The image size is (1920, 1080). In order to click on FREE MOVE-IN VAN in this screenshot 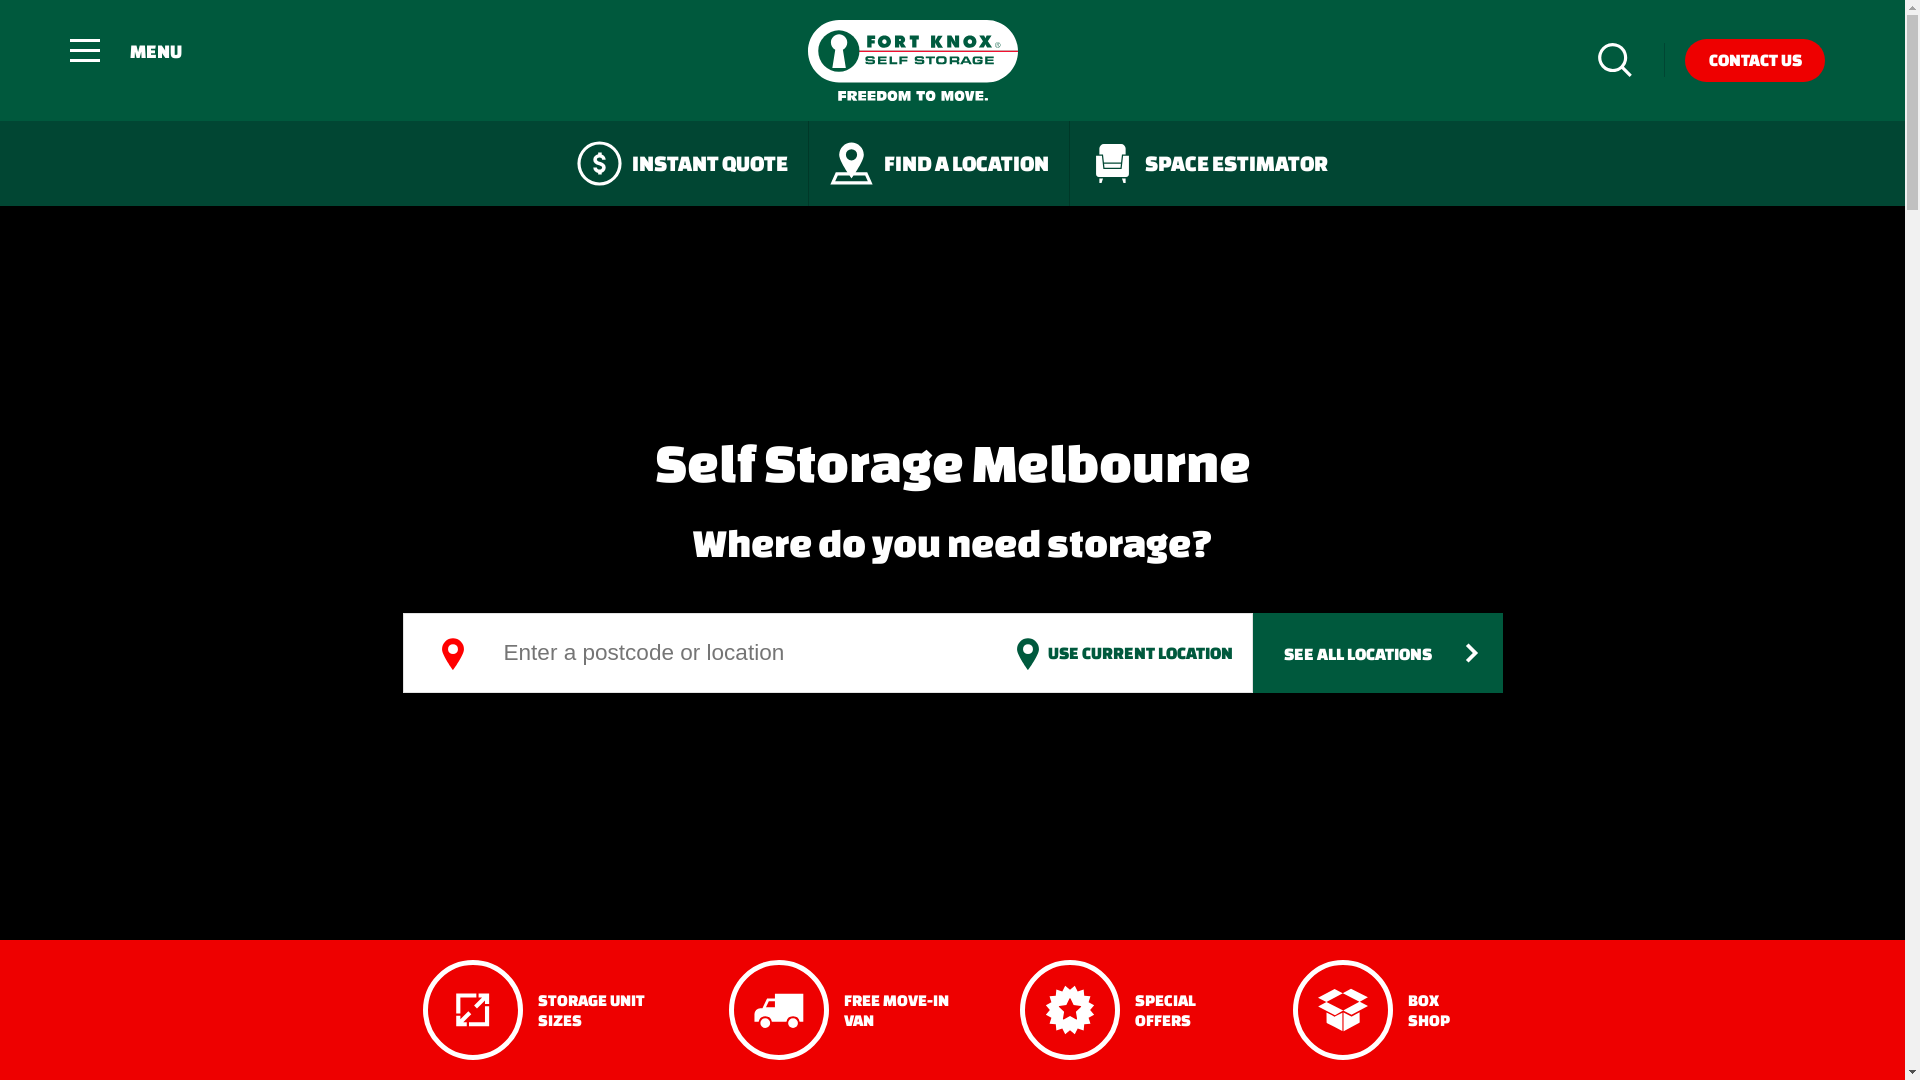, I will do `click(854, 1010)`.